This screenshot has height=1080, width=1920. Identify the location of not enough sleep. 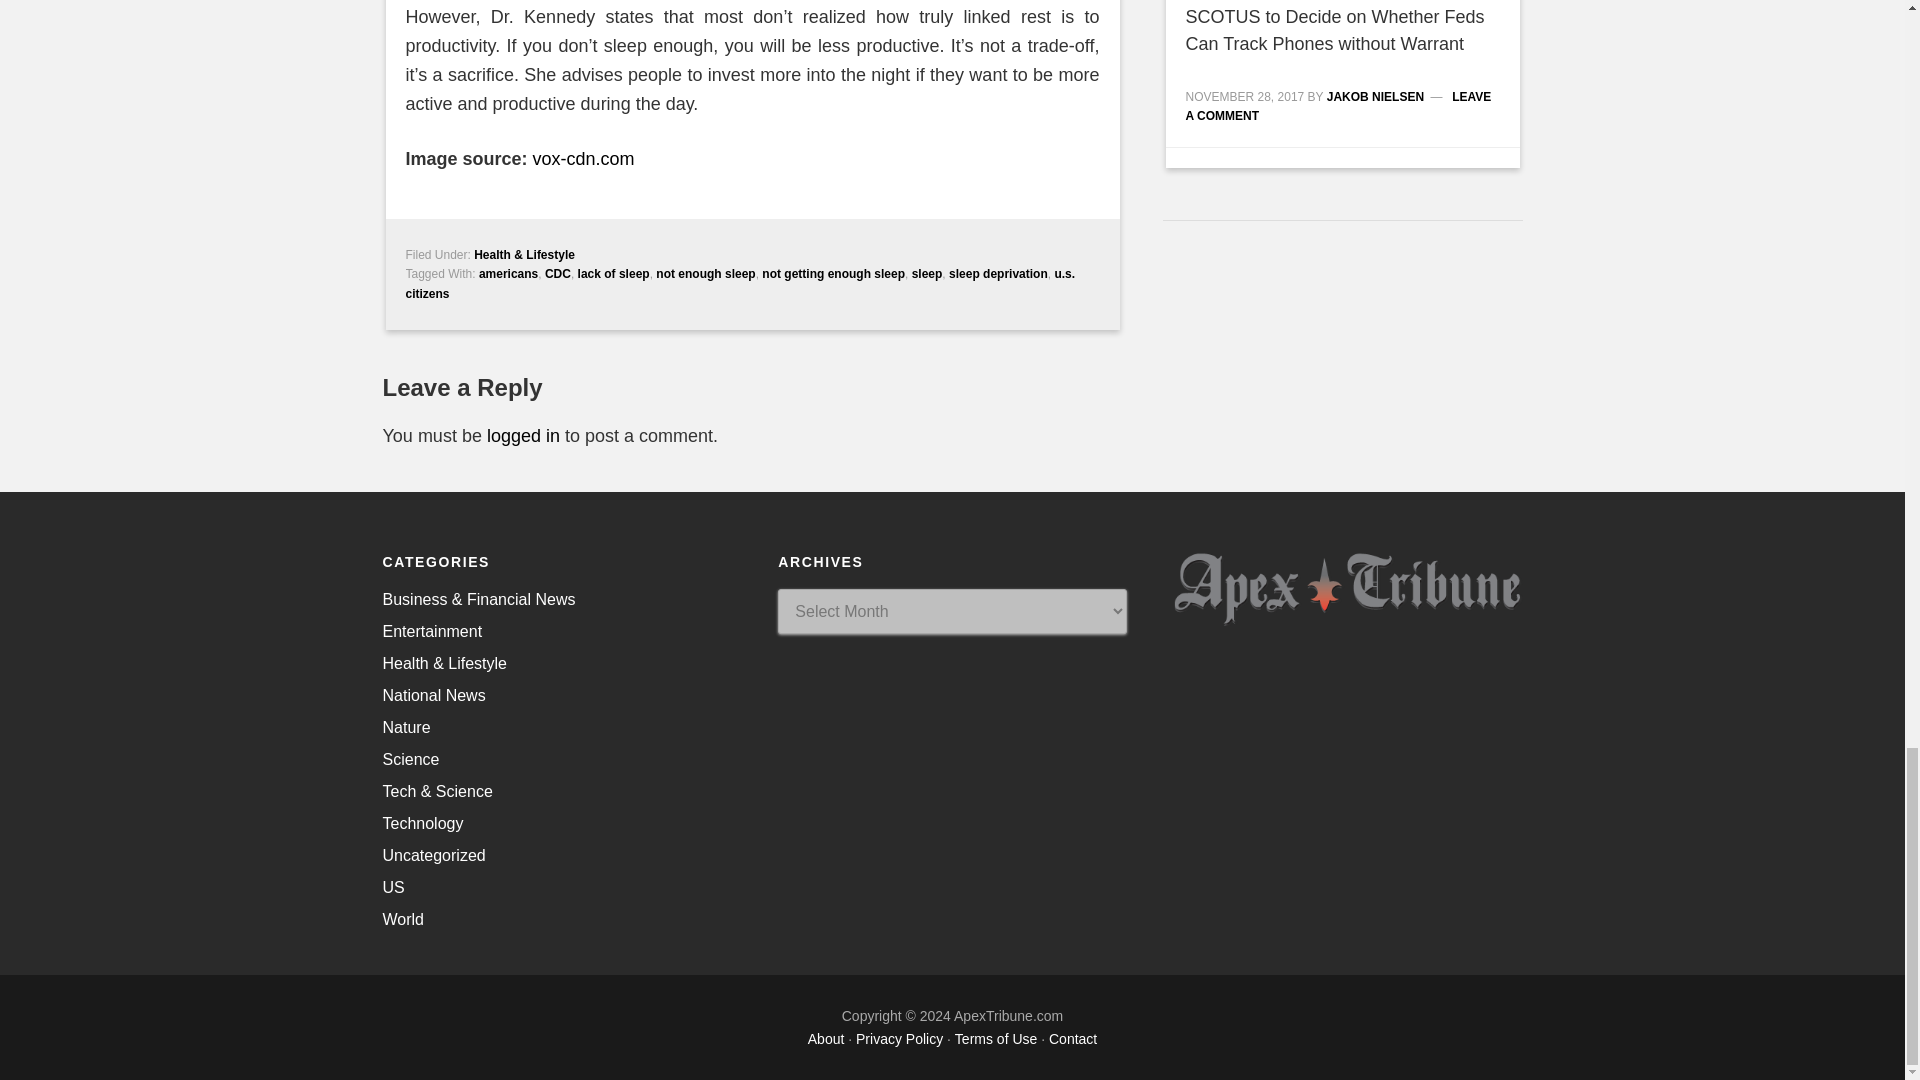
(705, 273).